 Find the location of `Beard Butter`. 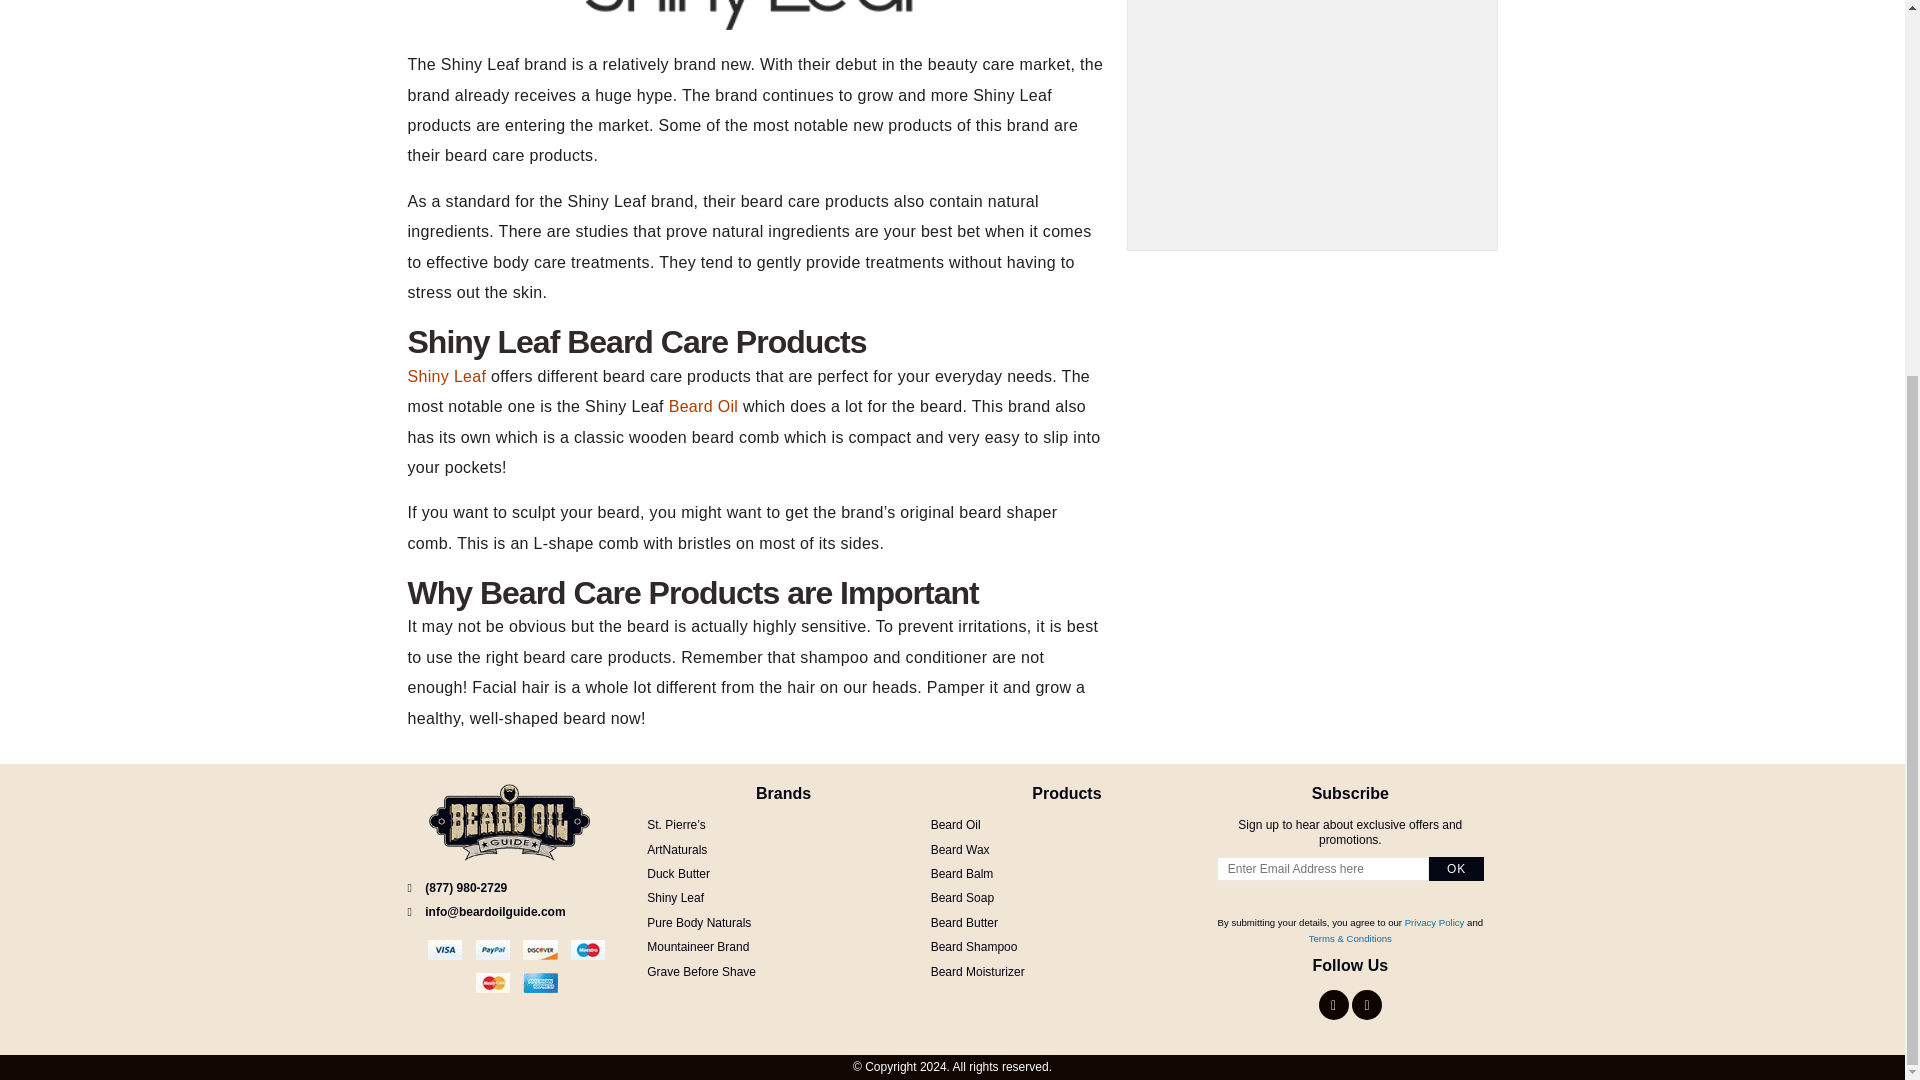

Beard Butter is located at coordinates (964, 922).